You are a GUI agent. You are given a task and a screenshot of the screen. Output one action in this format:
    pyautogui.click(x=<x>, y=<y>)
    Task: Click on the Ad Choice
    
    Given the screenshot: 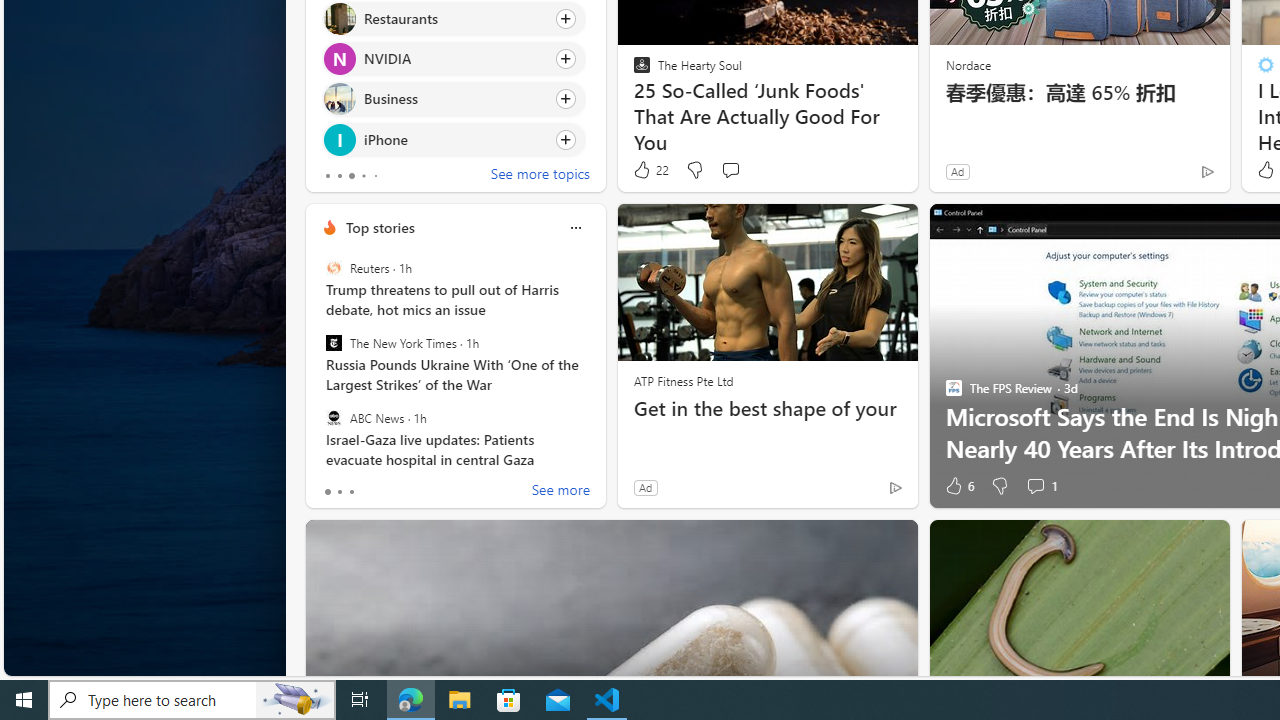 What is the action you would take?
    pyautogui.click(x=896, y=487)
    